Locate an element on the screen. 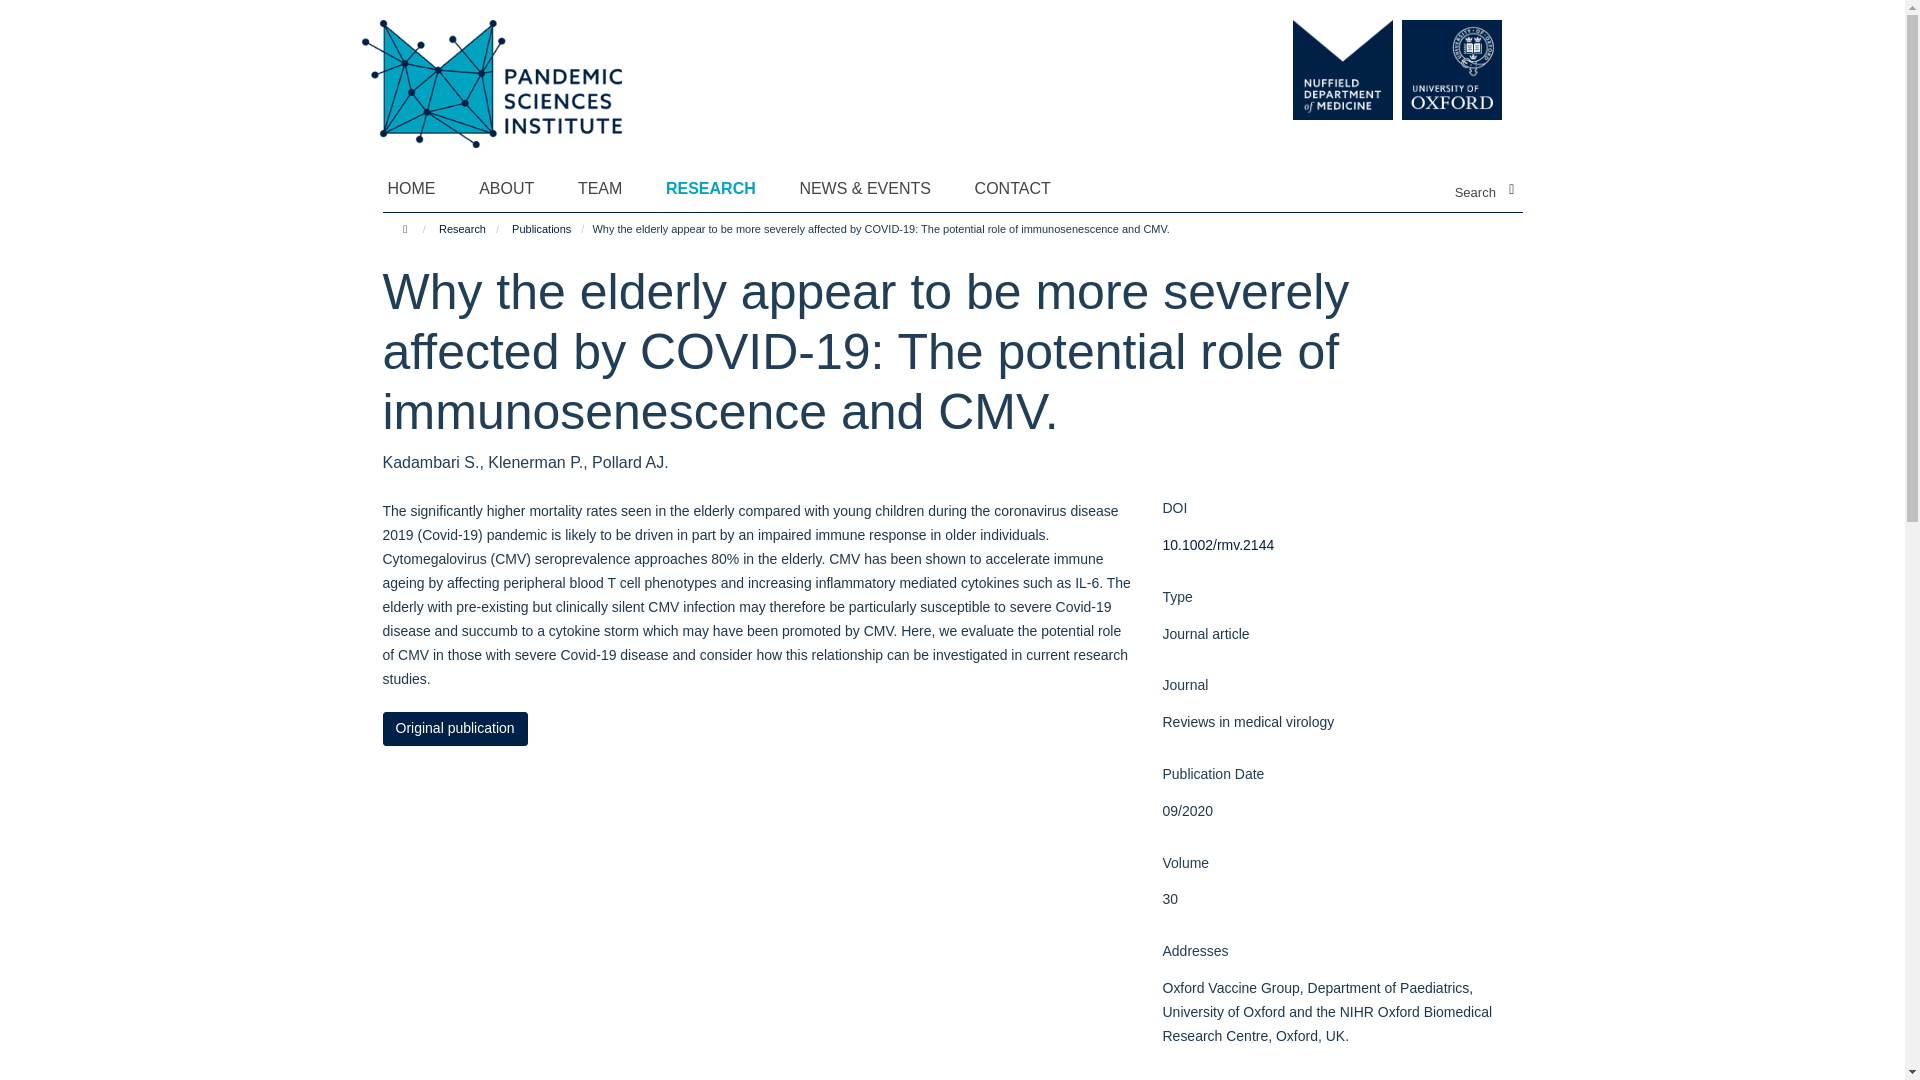  Research is located at coordinates (462, 228).